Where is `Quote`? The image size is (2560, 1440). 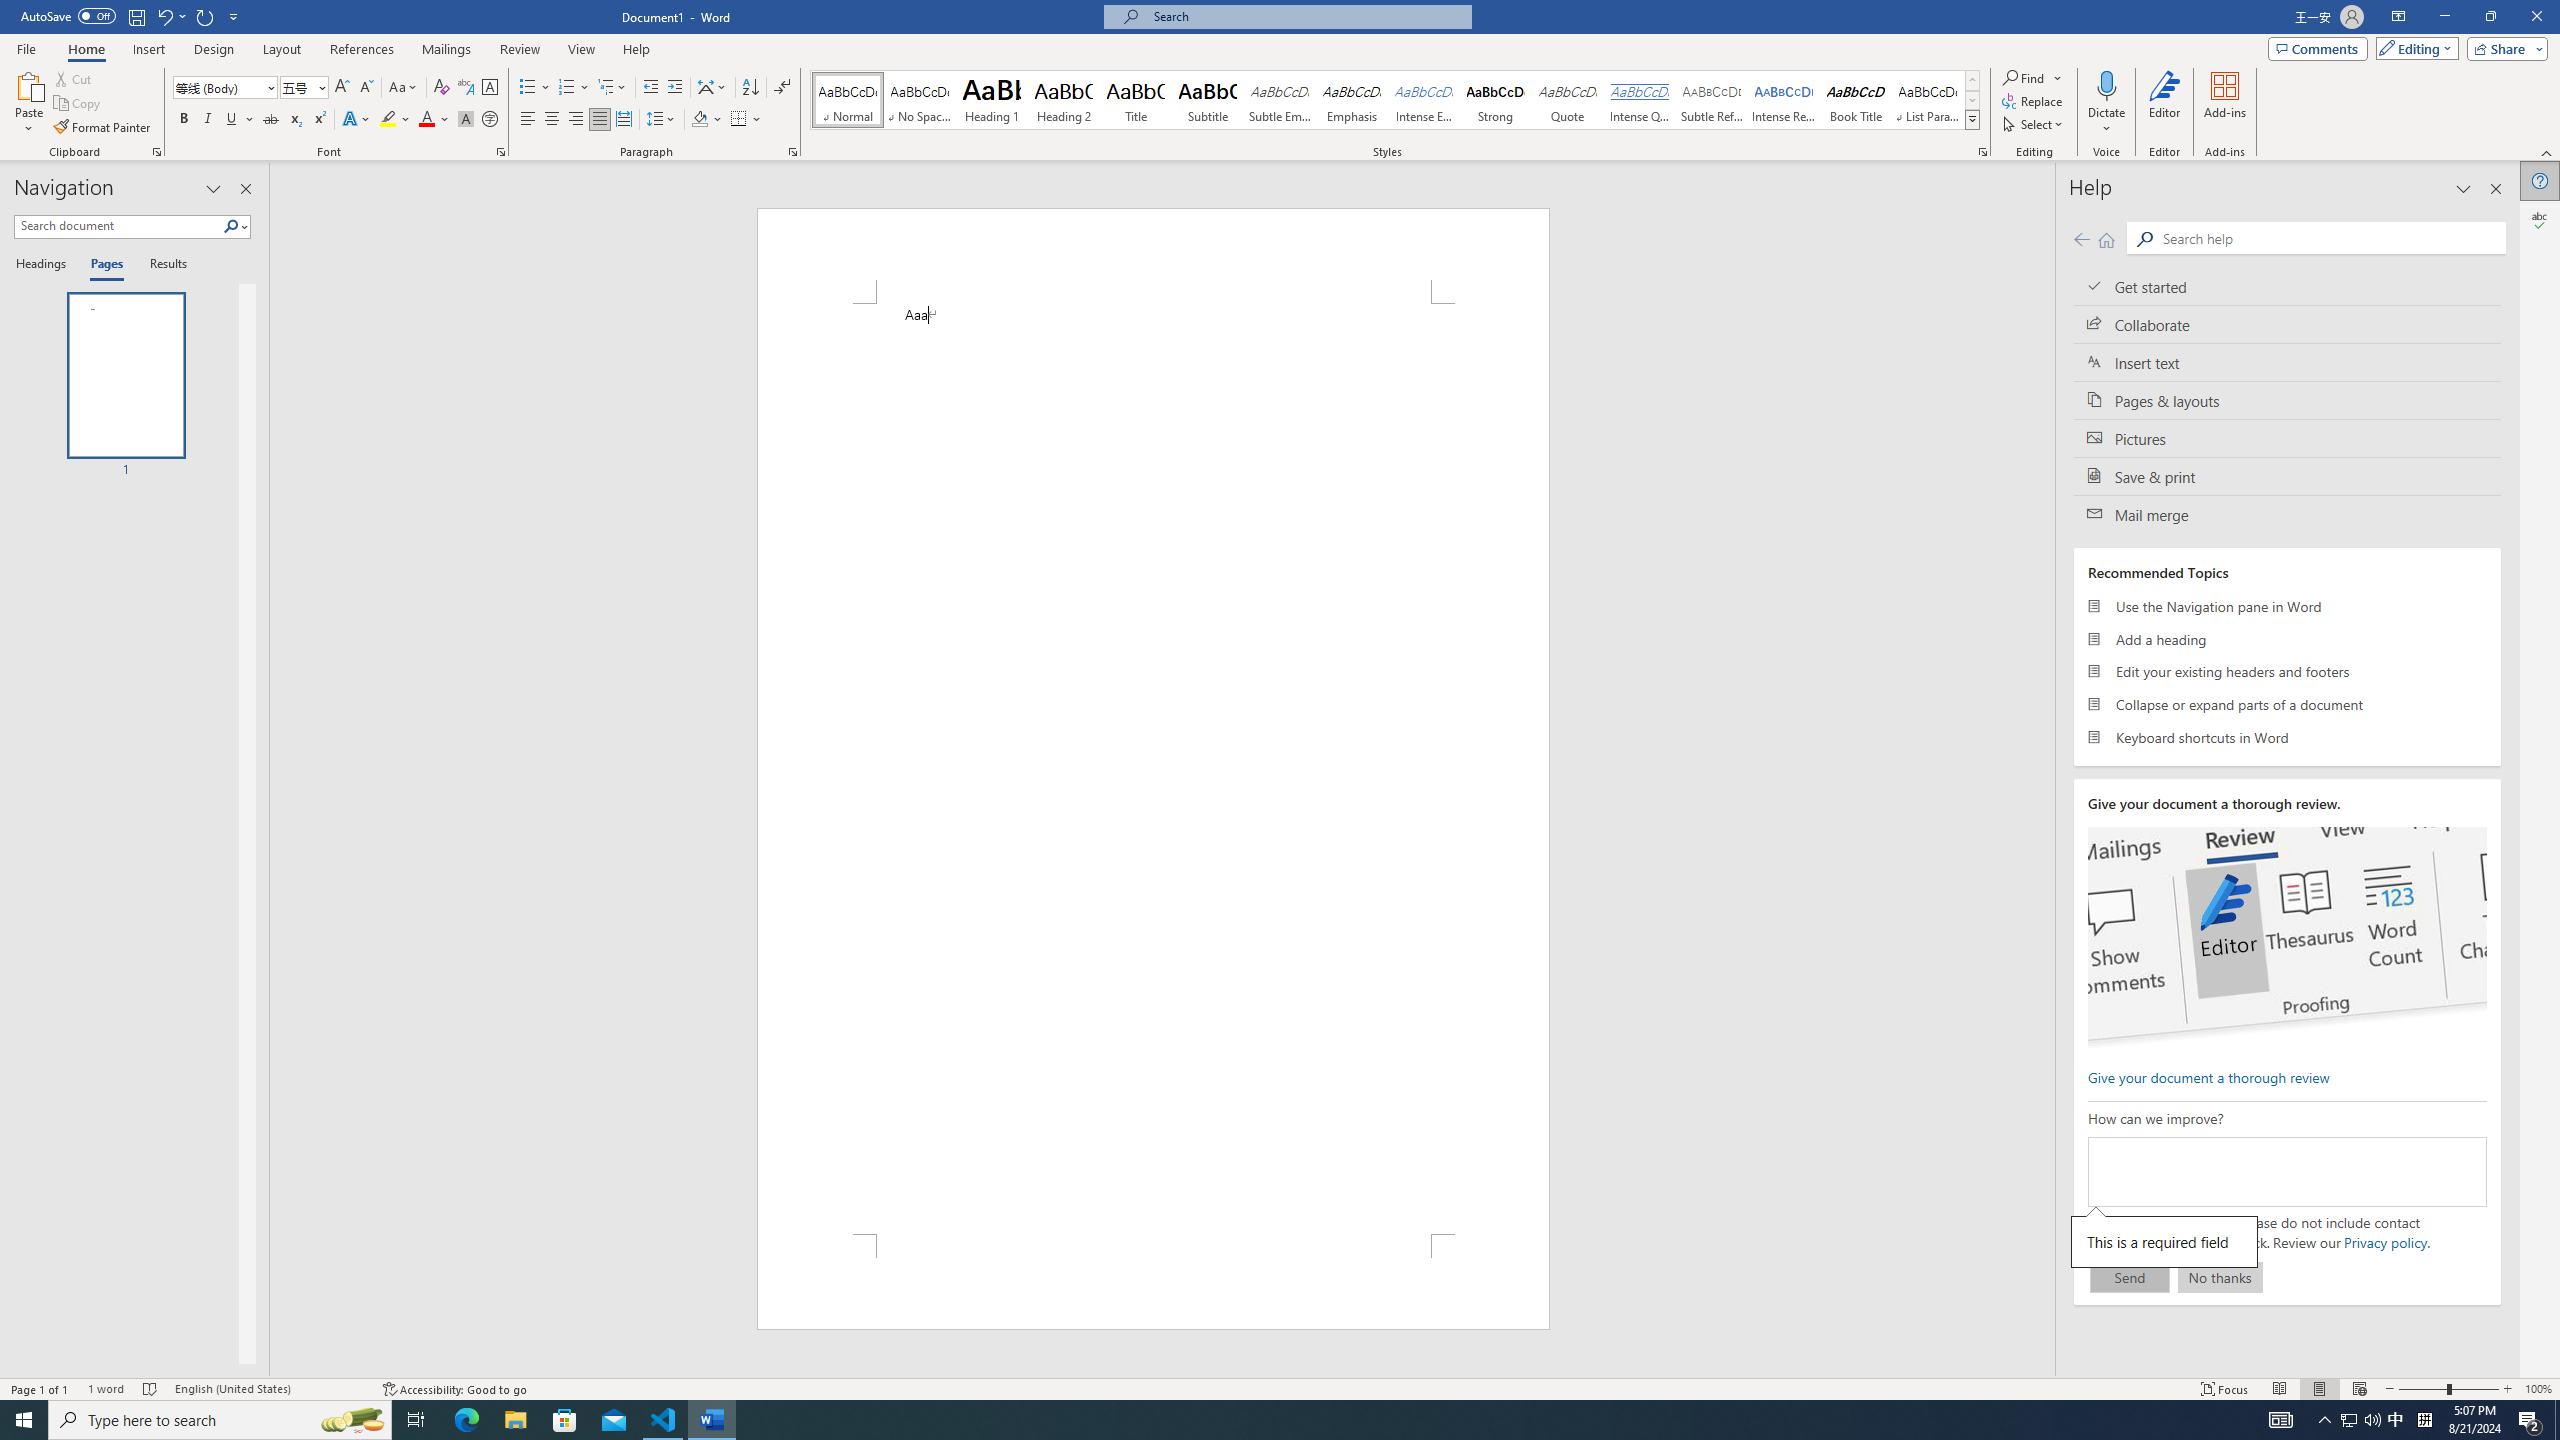 Quote is located at coordinates (1568, 100).